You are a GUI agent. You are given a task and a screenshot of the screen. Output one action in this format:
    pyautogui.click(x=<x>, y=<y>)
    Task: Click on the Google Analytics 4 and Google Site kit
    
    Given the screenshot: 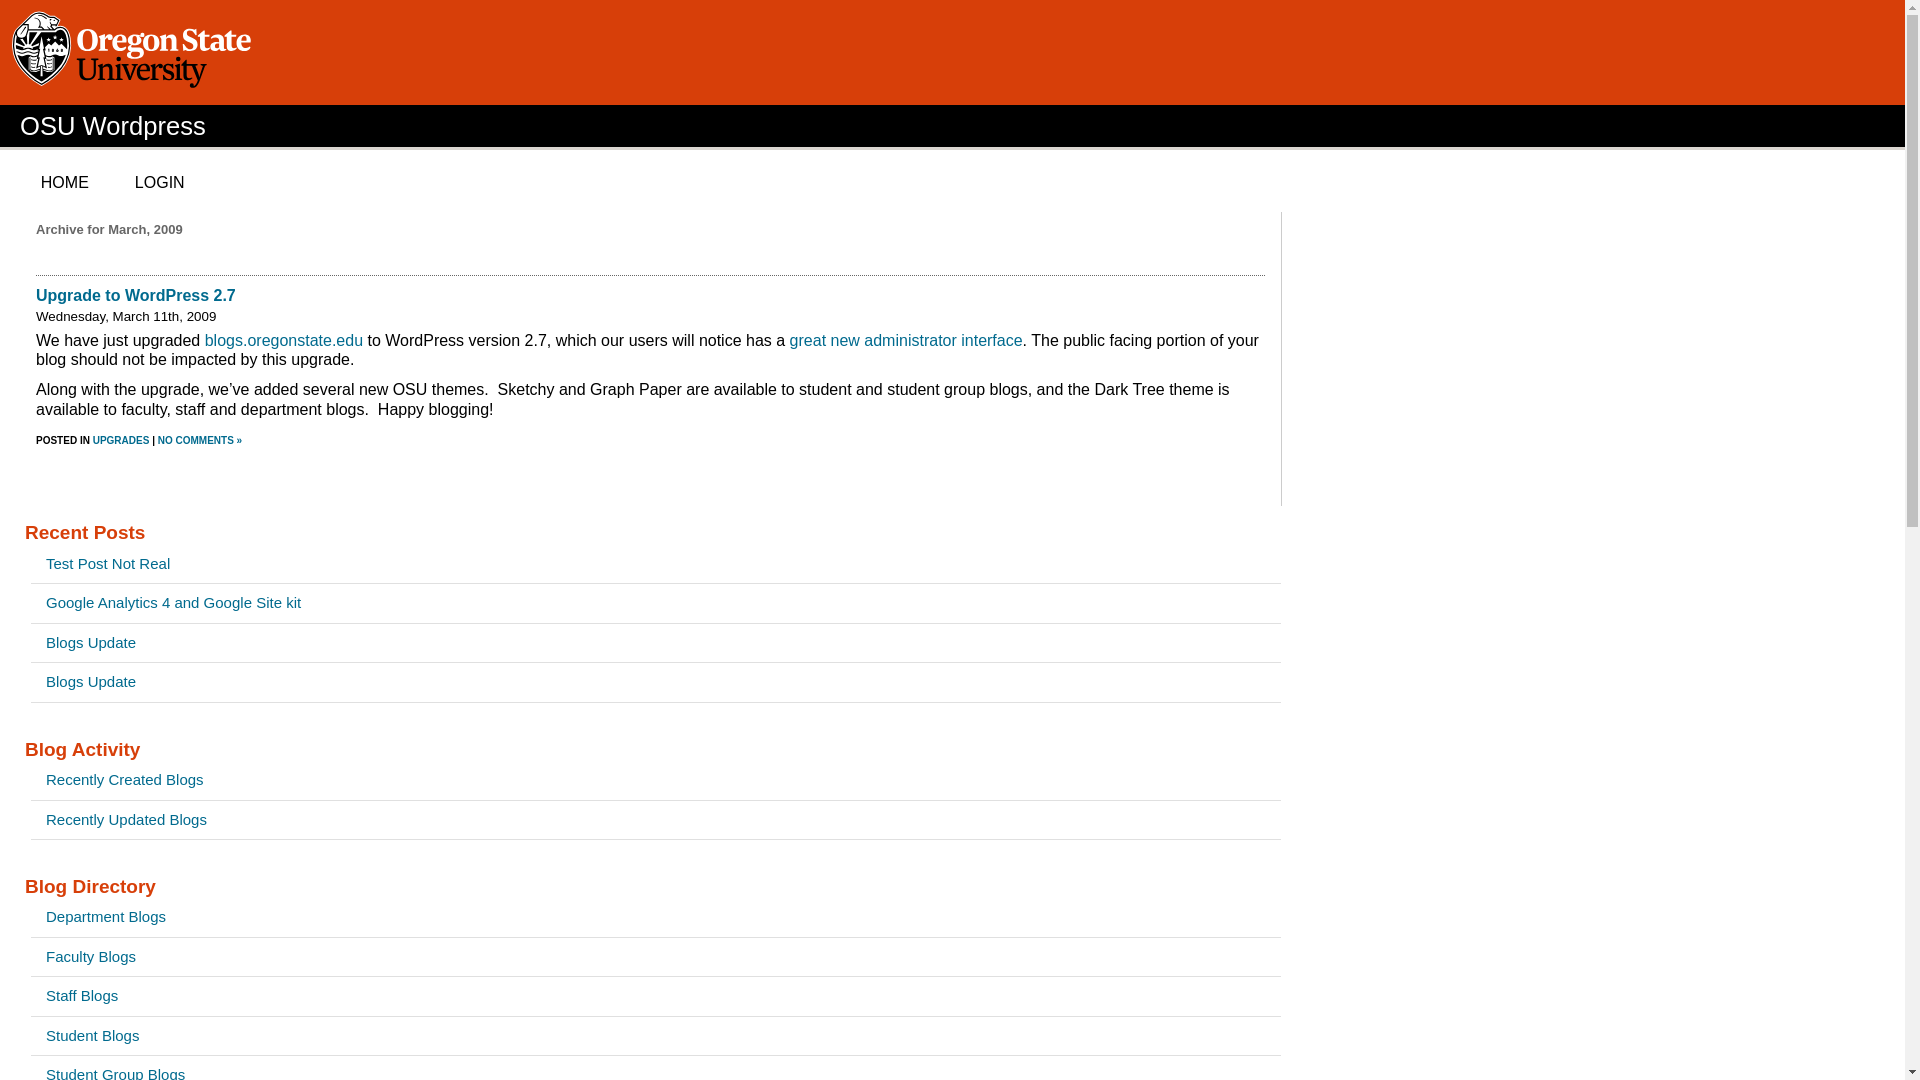 What is the action you would take?
    pyautogui.click(x=655, y=603)
    